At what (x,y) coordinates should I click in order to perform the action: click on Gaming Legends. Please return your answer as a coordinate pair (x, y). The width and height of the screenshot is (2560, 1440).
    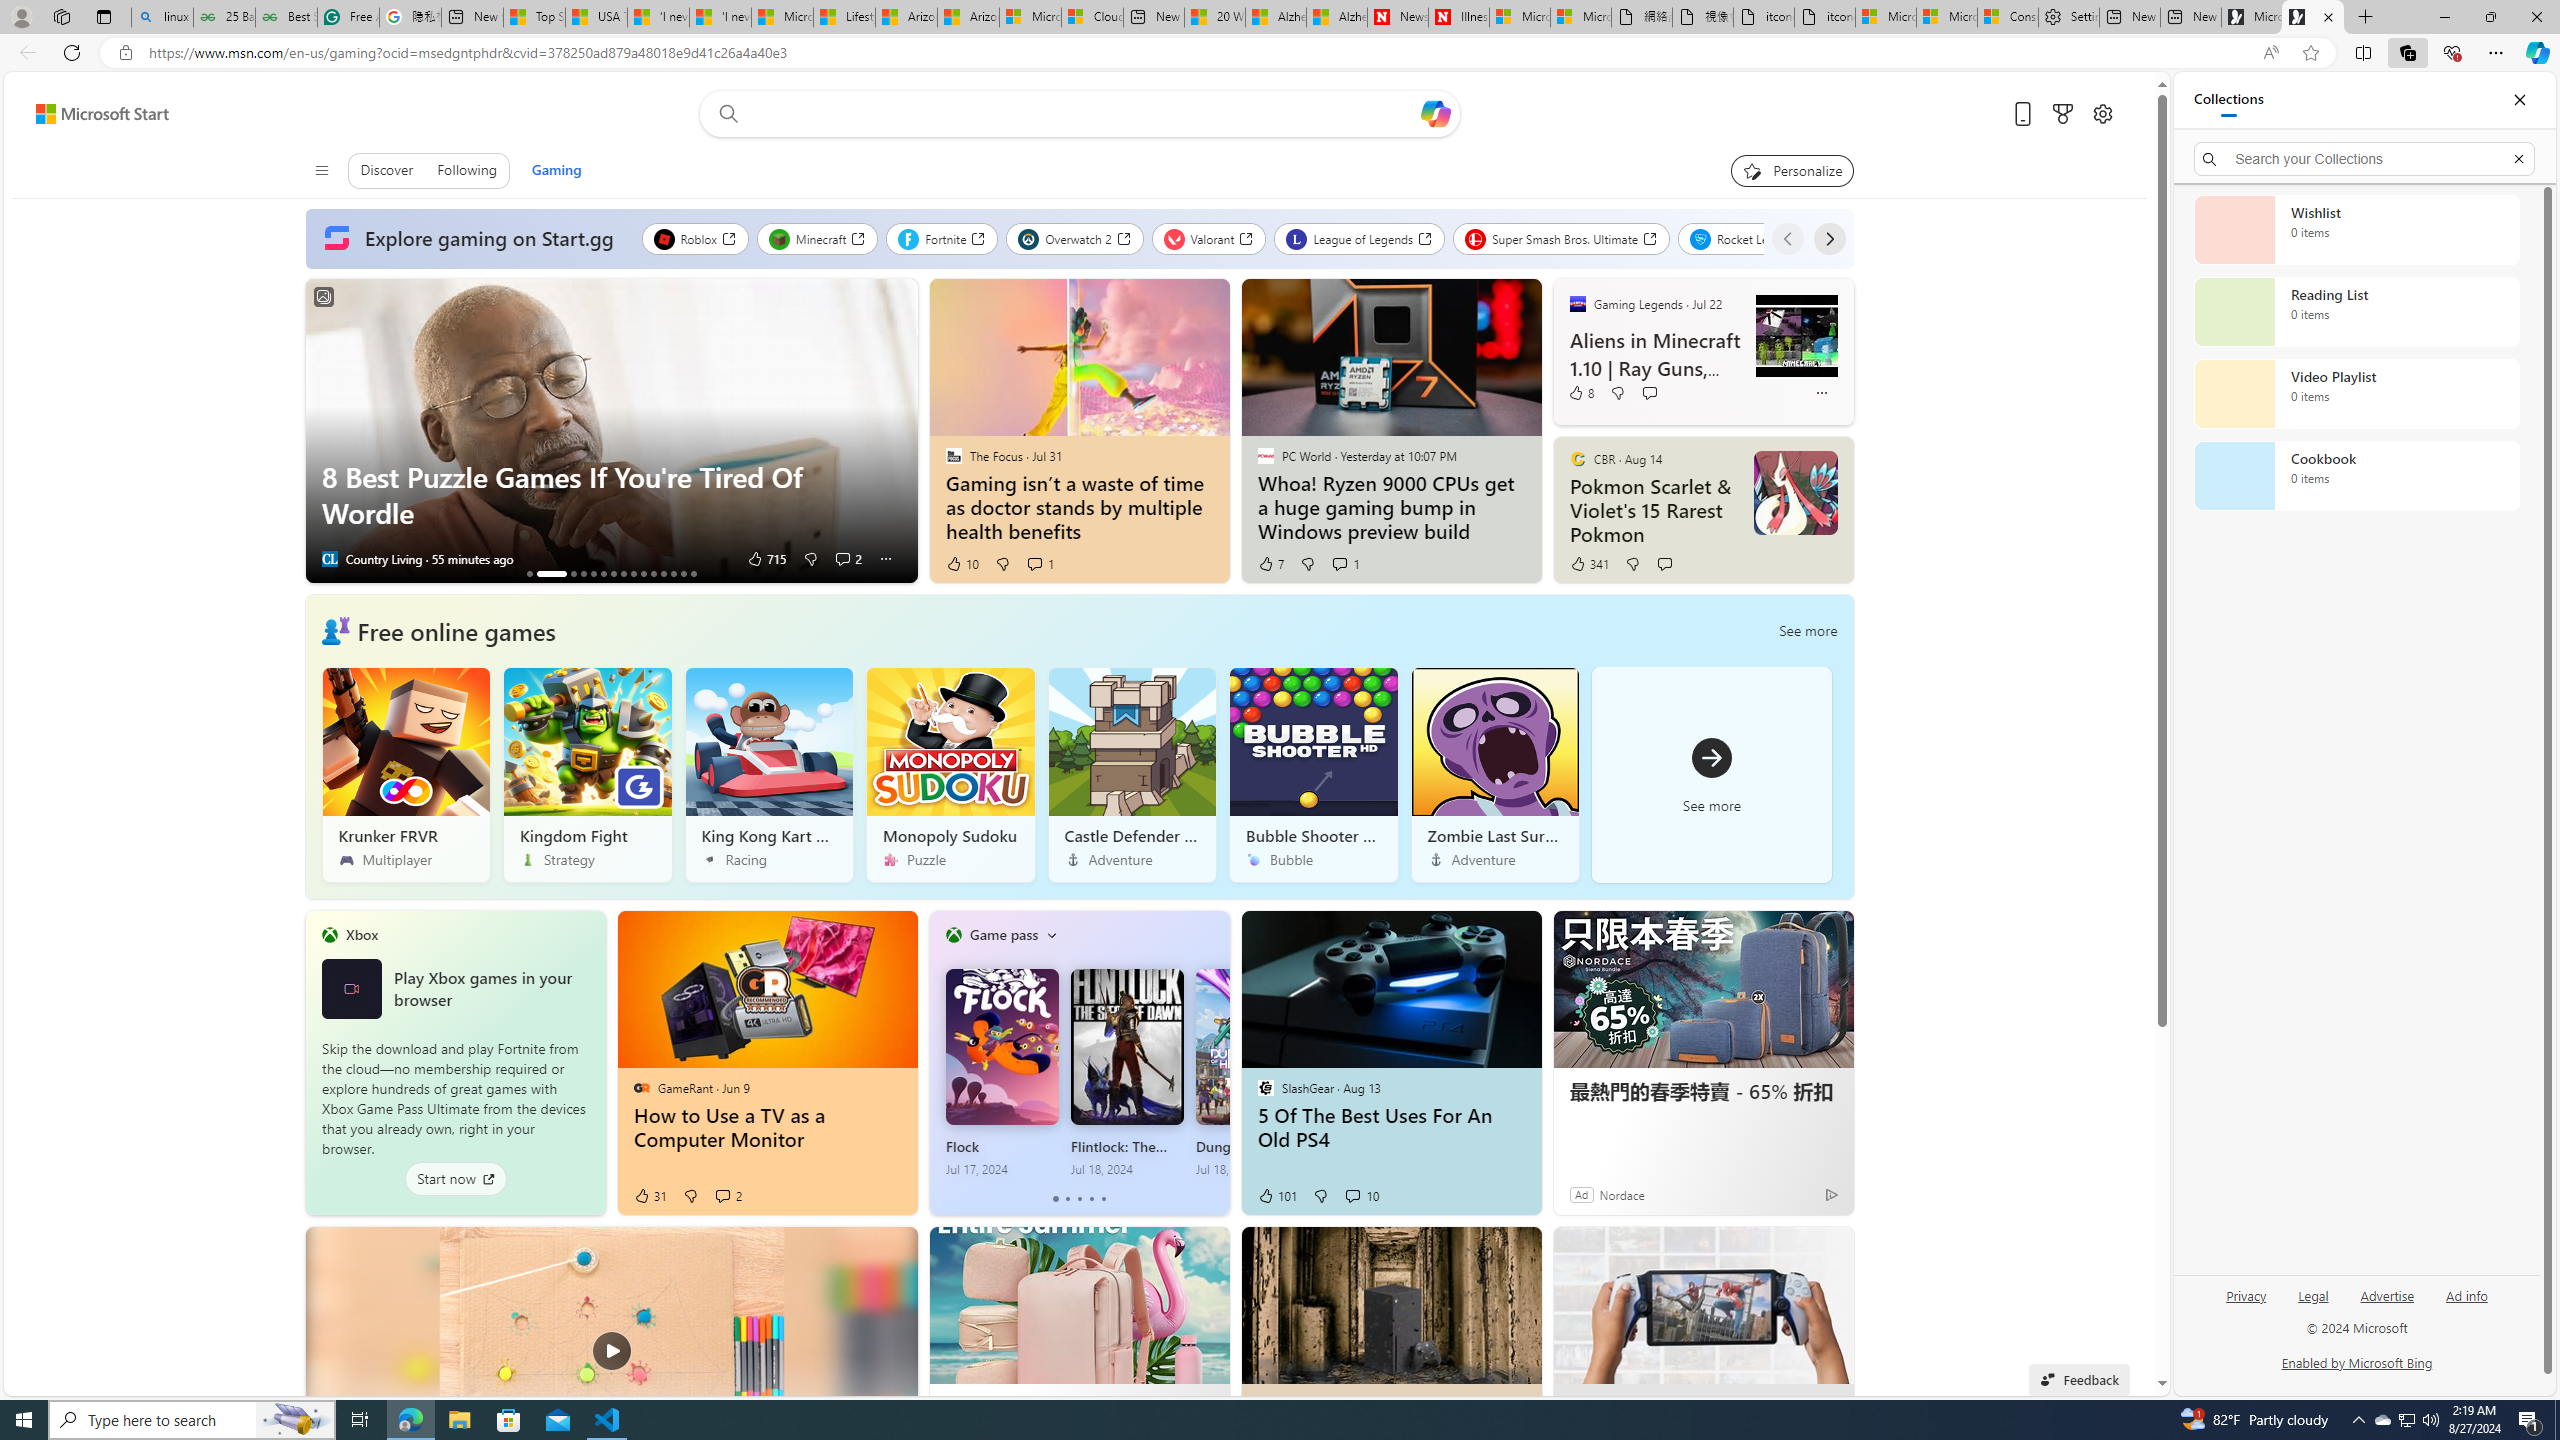
    Looking at the image, I should click on (1578, 304).